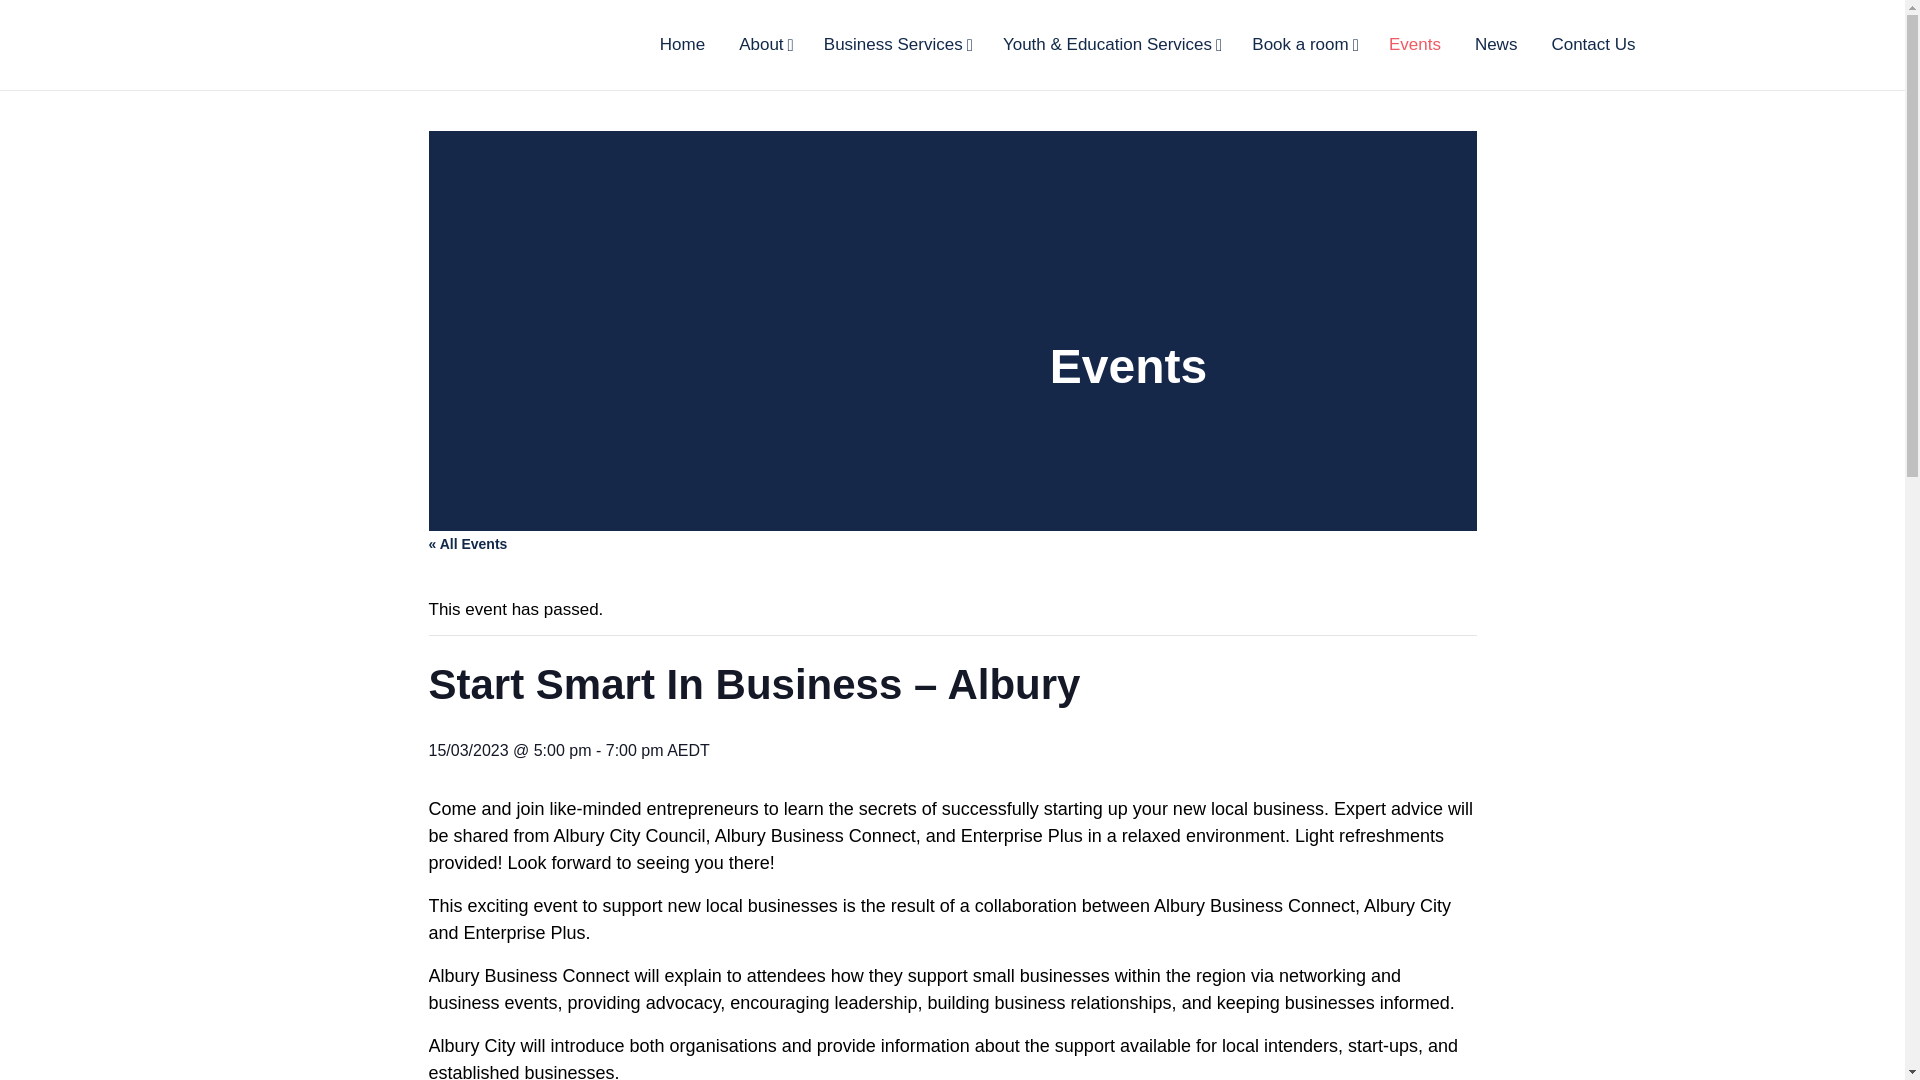 This screenshot has height=1080, width=1920. Describe the element at coordinates (1303, 44) in the screenshot. I see `Book a room` at that location.